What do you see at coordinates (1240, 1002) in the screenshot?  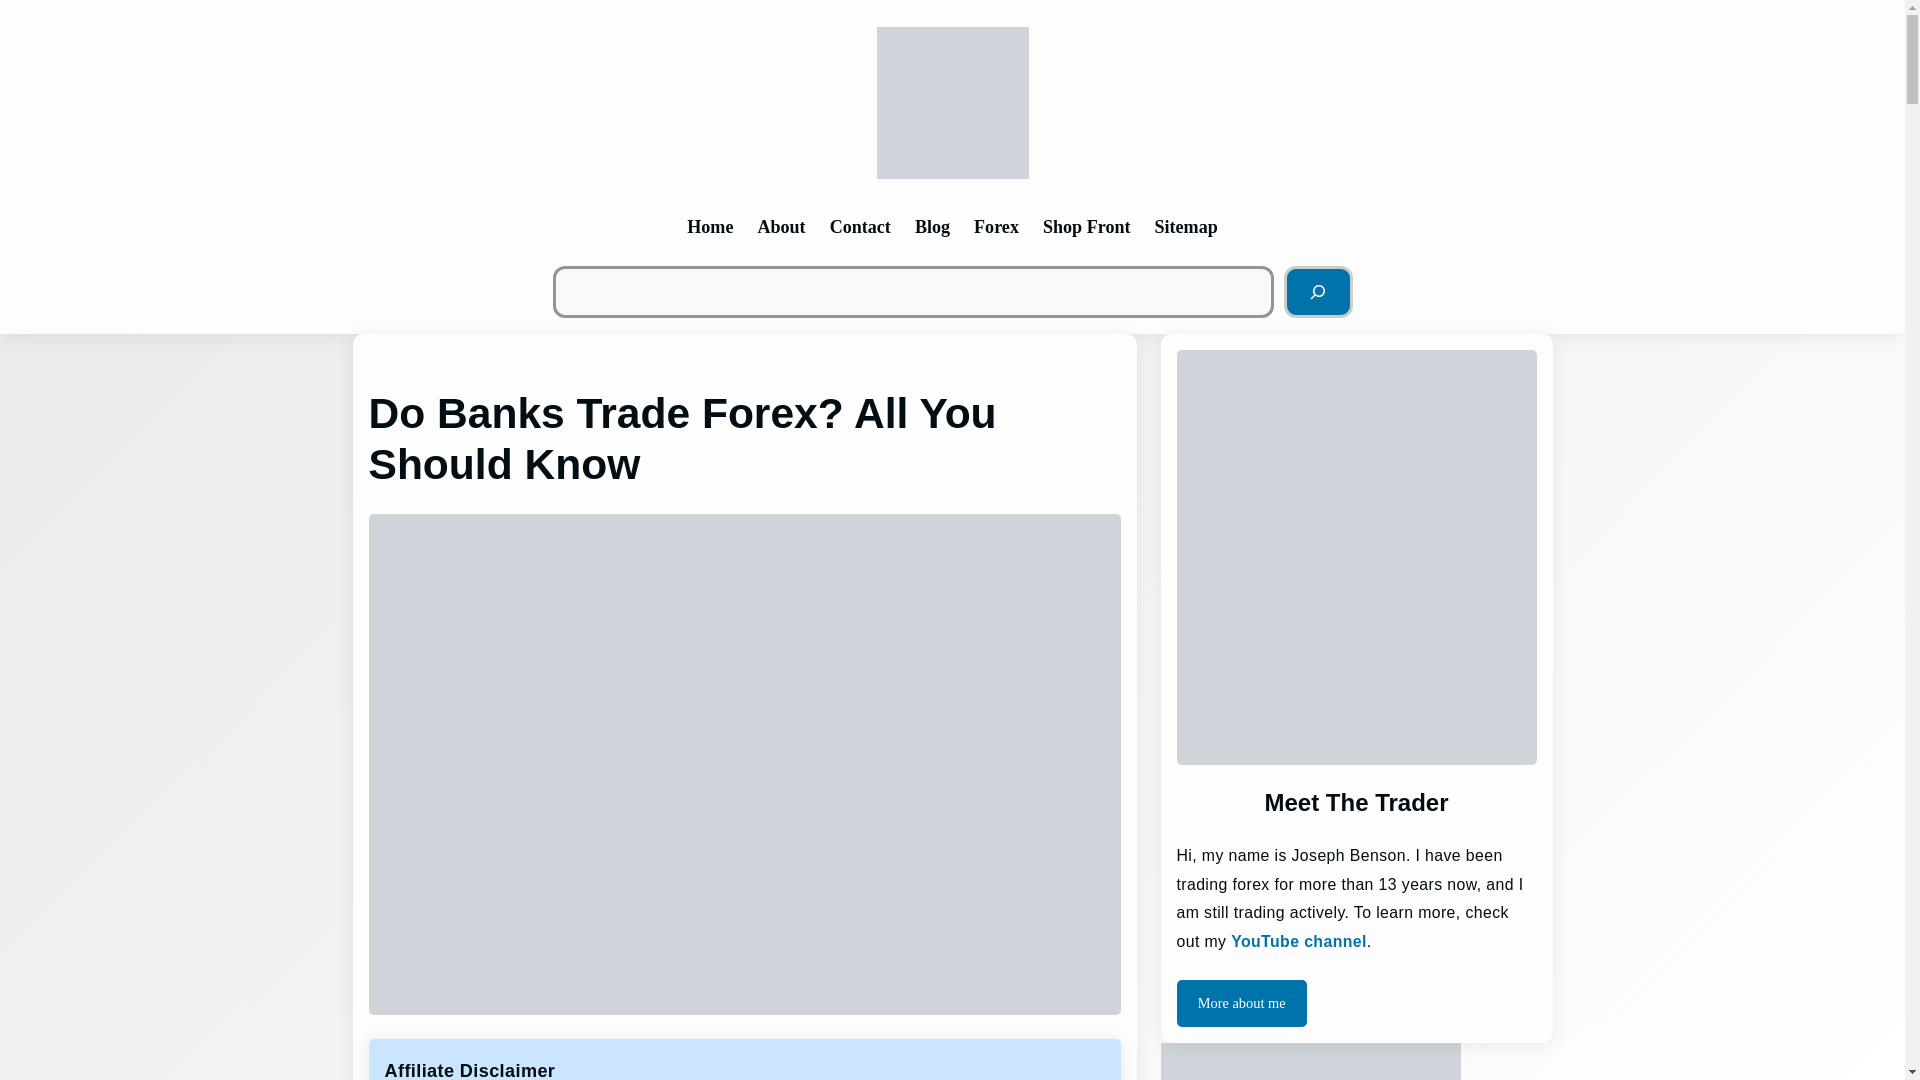 I see `More about me` at bounding box center [1240, 1002].